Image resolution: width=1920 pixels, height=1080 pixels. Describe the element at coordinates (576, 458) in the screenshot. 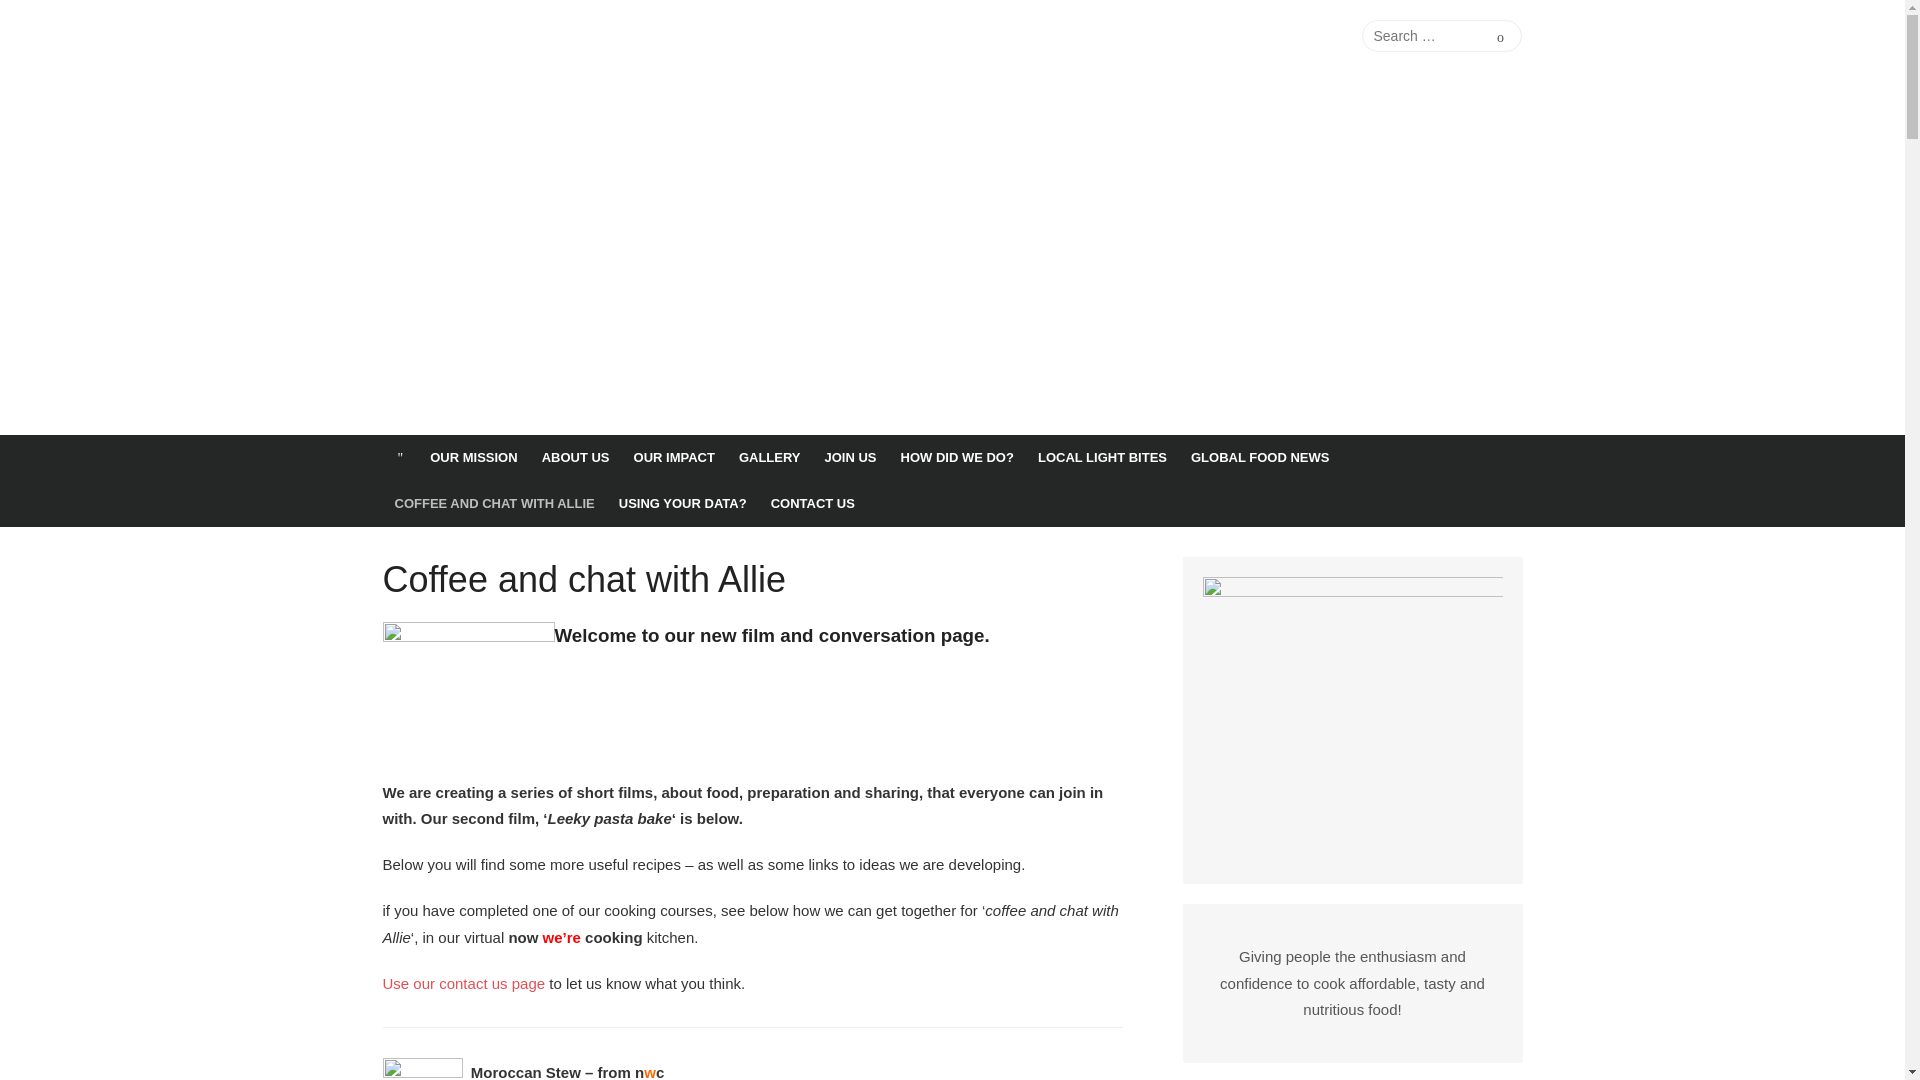

I see `ABOUT US` at that location.